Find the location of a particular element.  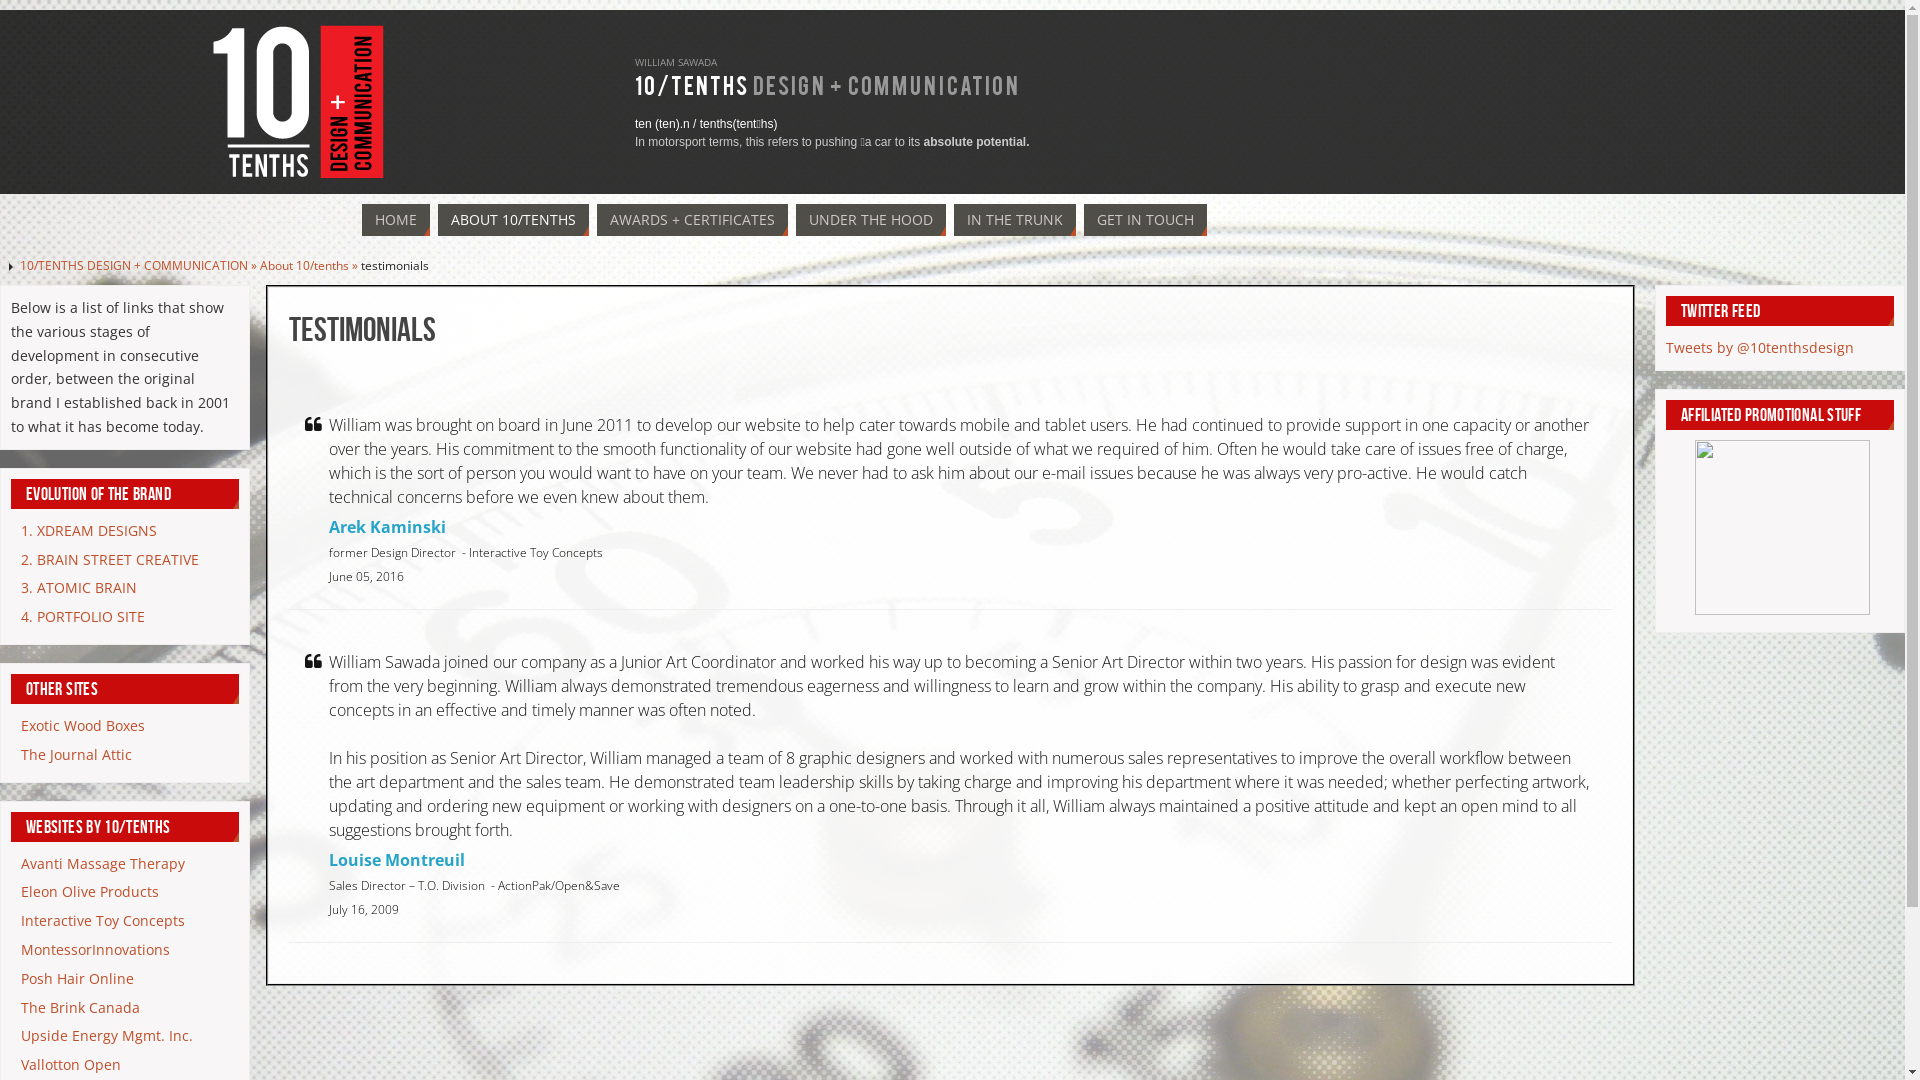

VectorStock, the worlds best only vector graphics collection is located at coordinates (1782, 610).